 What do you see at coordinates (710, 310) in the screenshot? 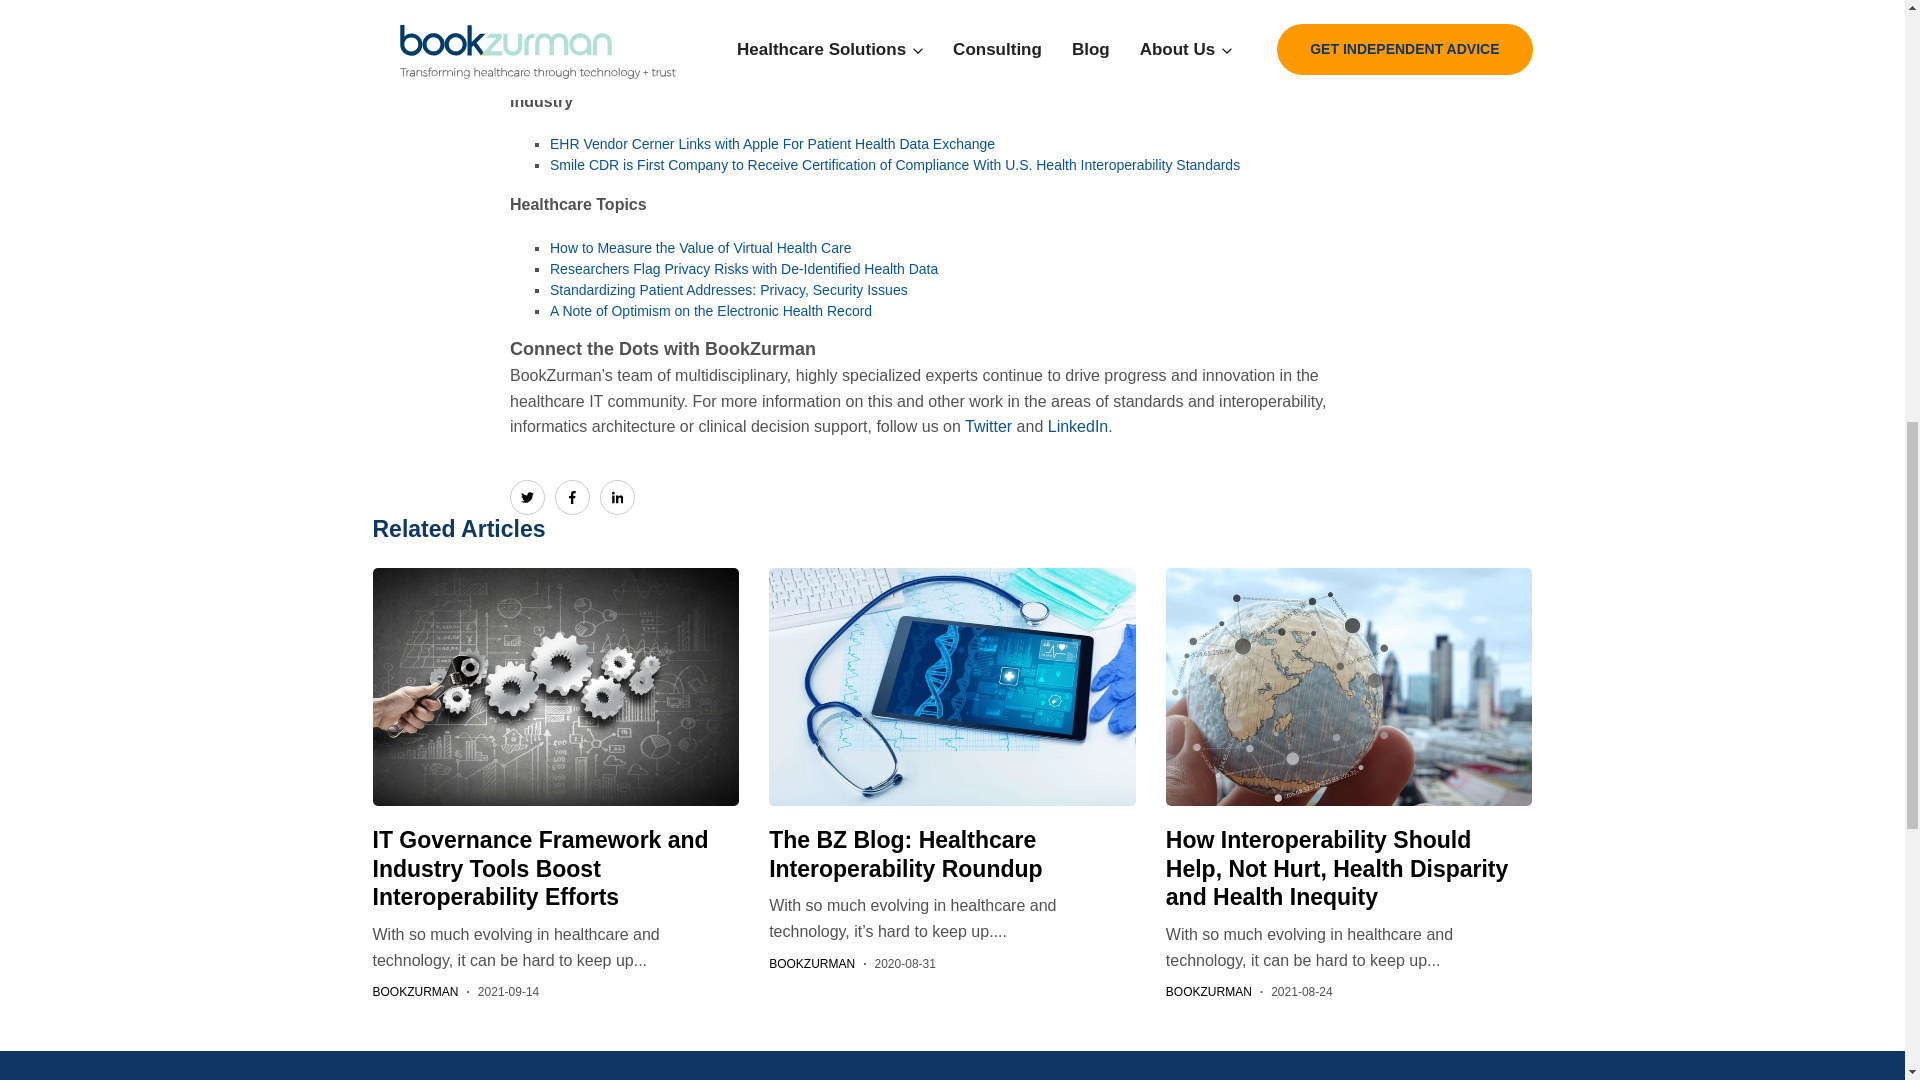
I see `A Note of Optimism on the Electronic Health Record` at bounding box center [710, 310].